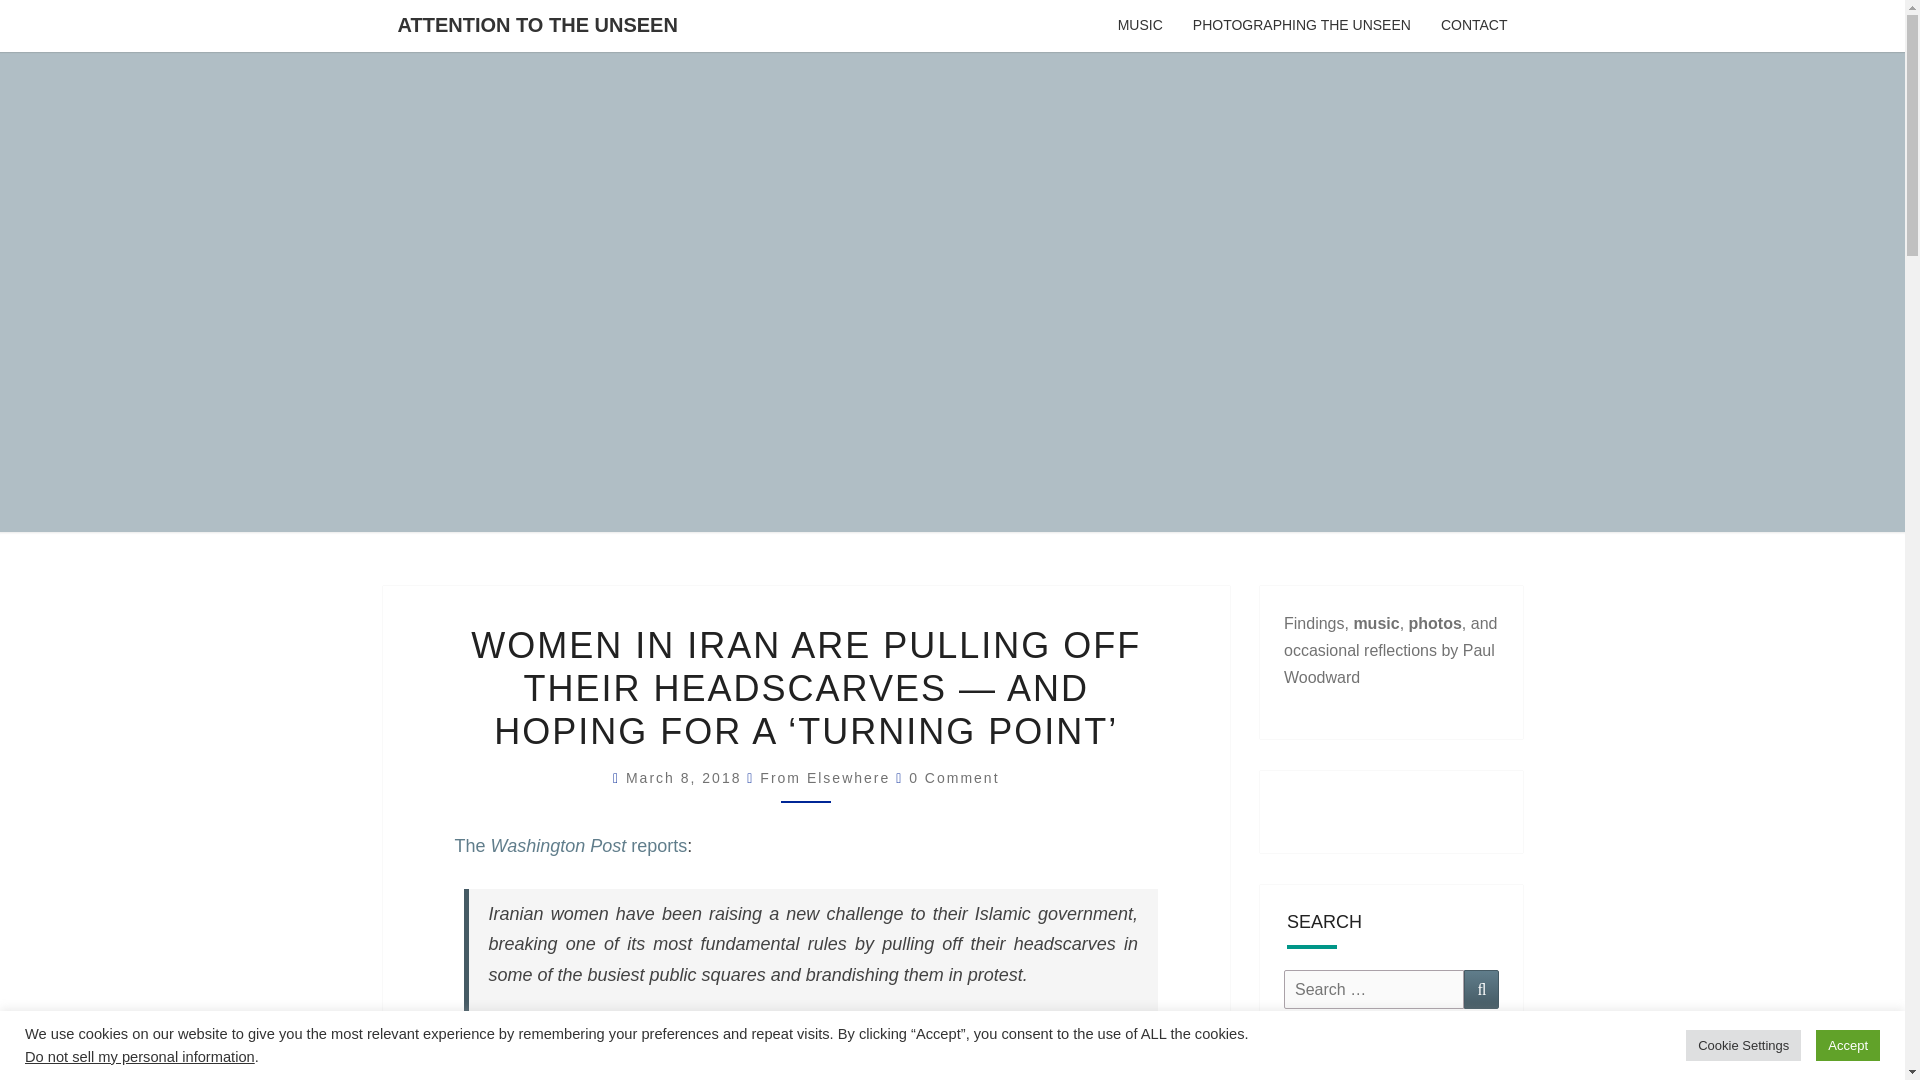 This screenshot has height=1080, width=1920. Describe the element at coordinates (686, 778) in the screenshot. I see `March 8, 2018` at that location.